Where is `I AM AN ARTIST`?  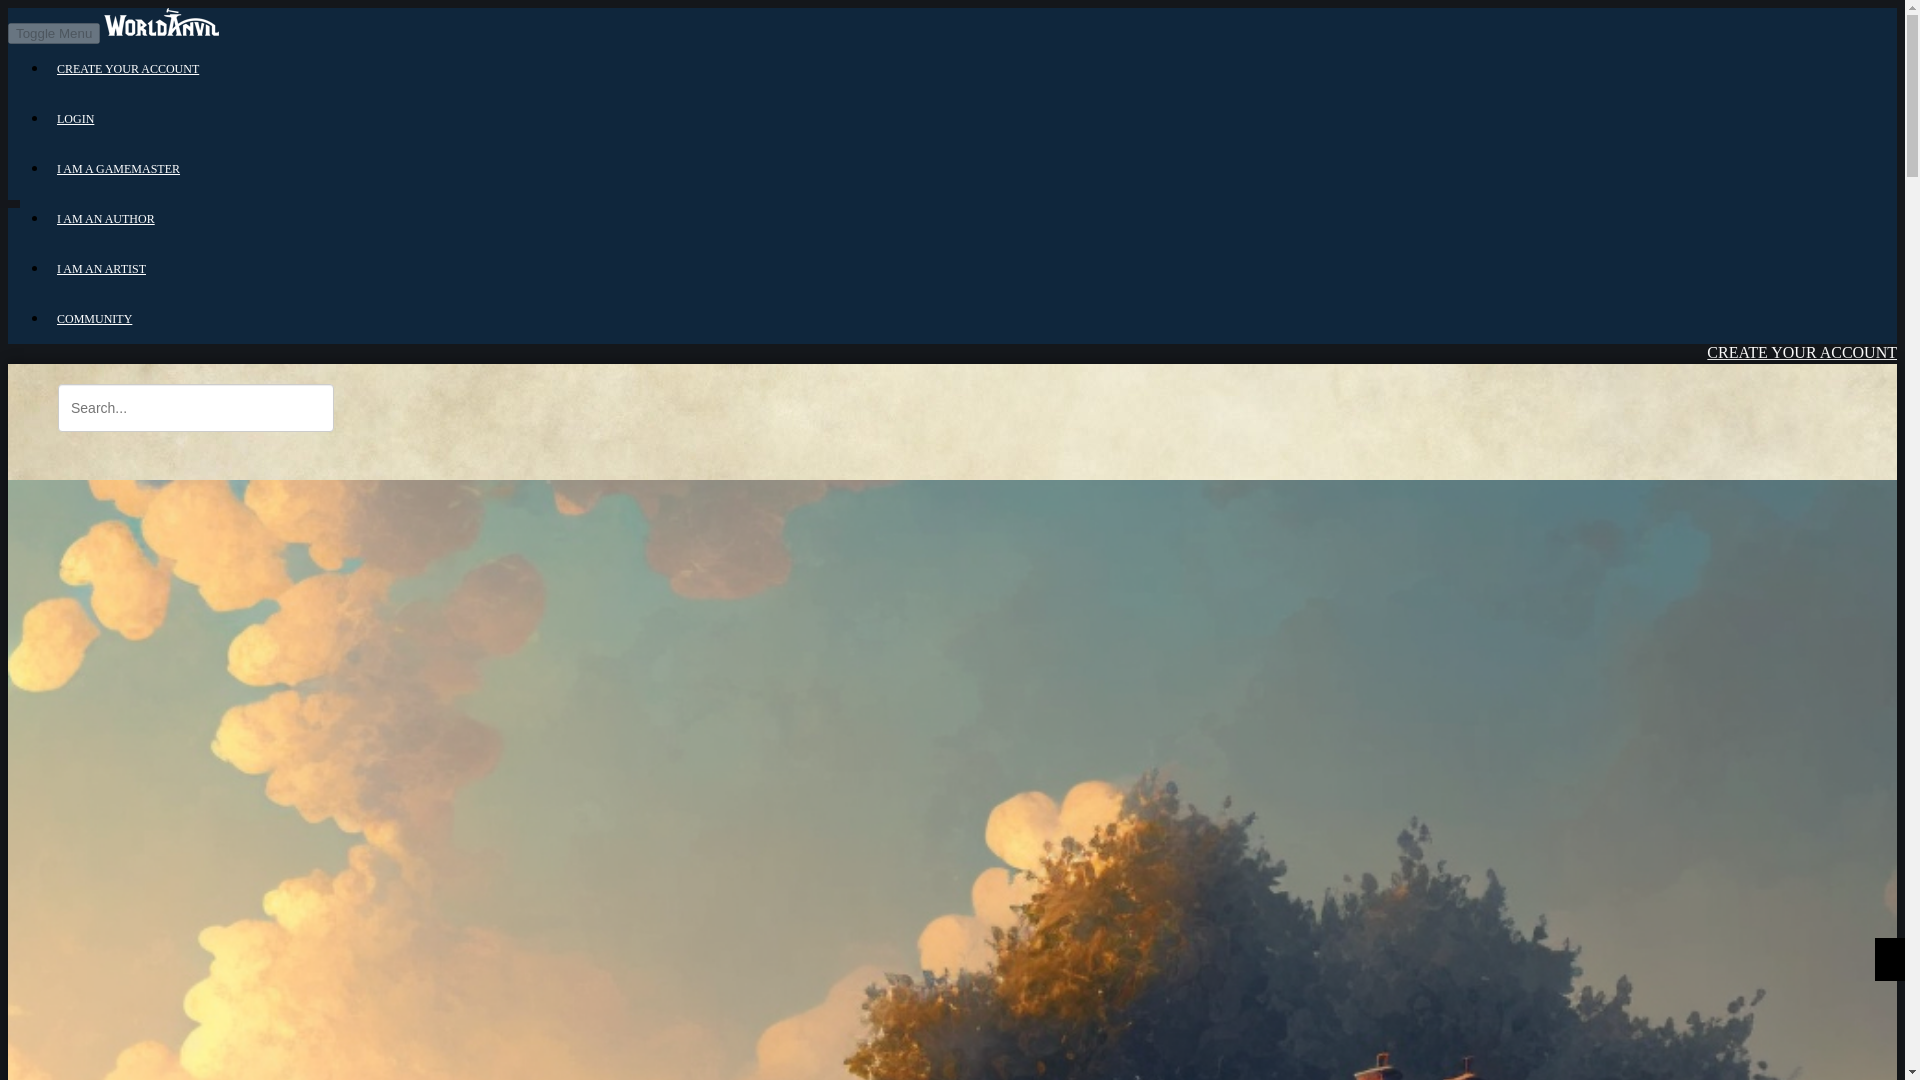 I AM AN ARTIST is located at coordinates (102, 269).